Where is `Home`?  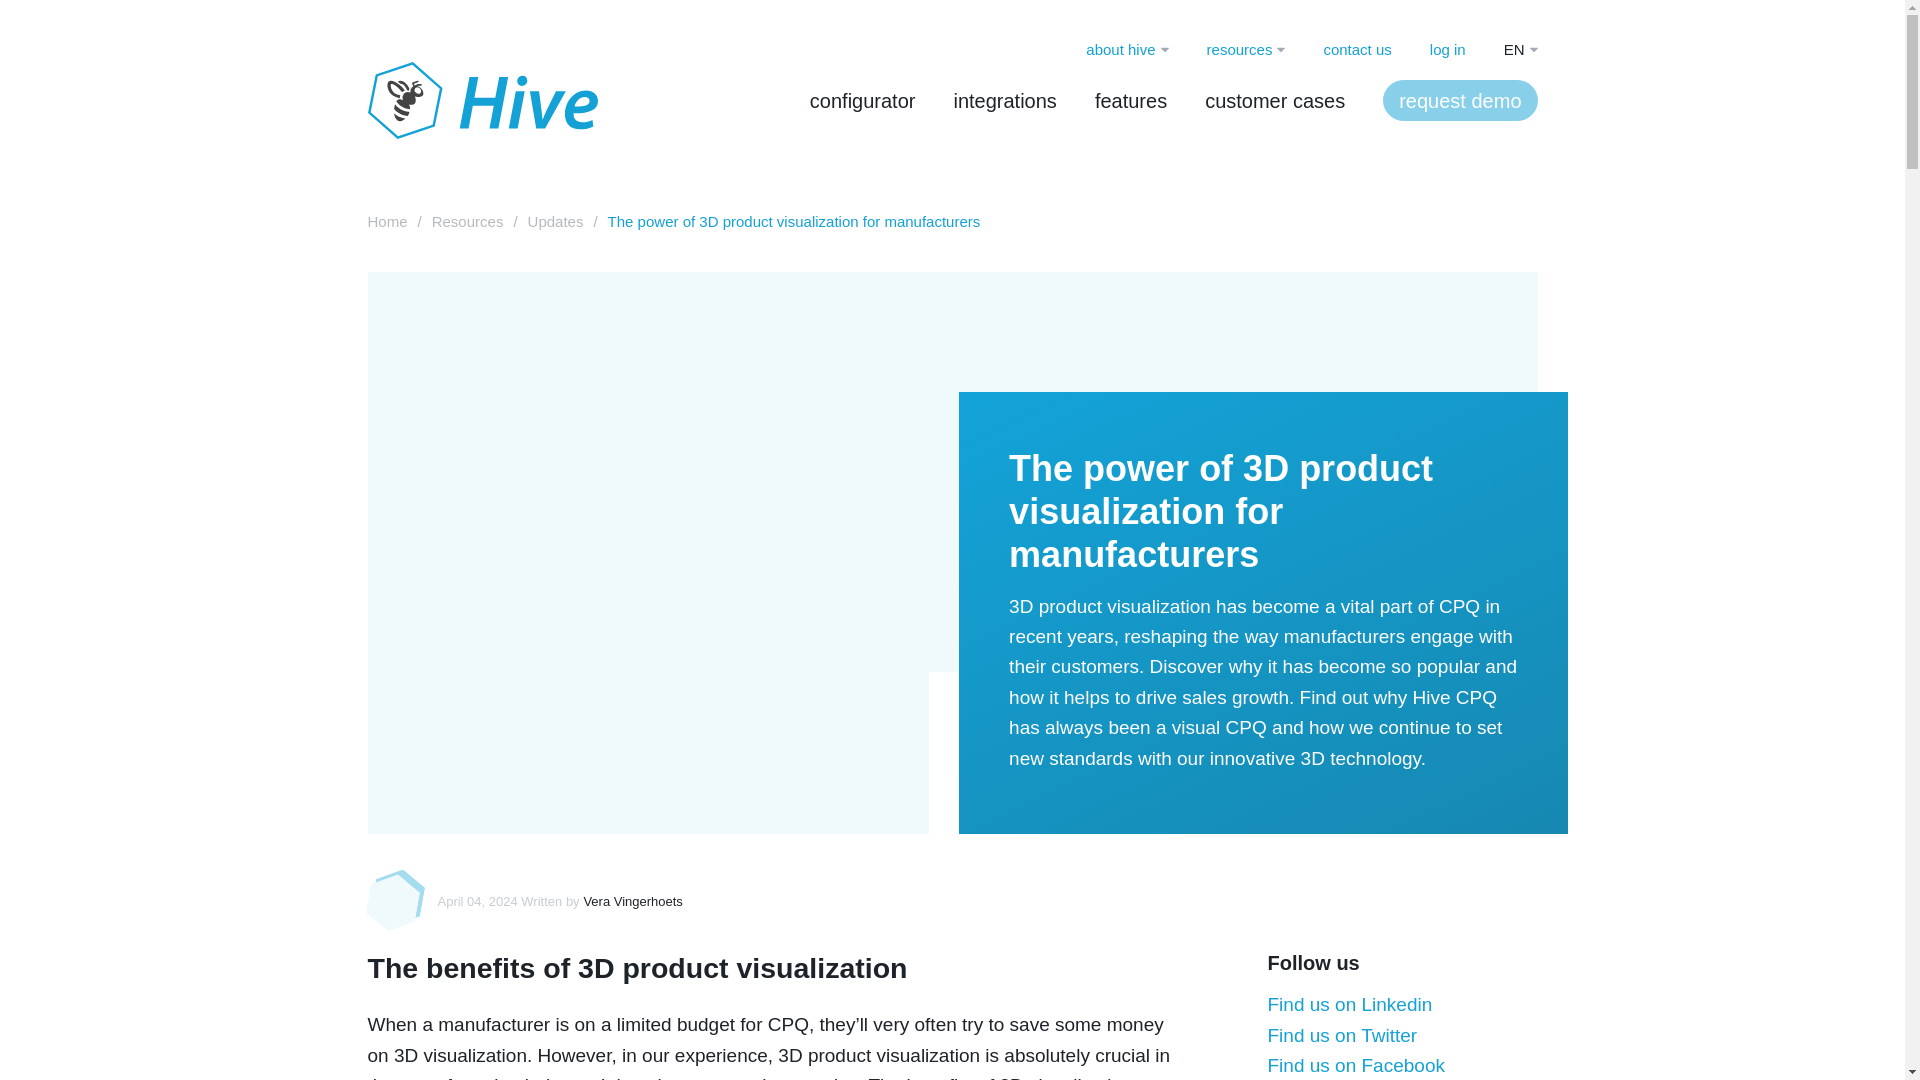
Home is located at coordinates (388, 222).